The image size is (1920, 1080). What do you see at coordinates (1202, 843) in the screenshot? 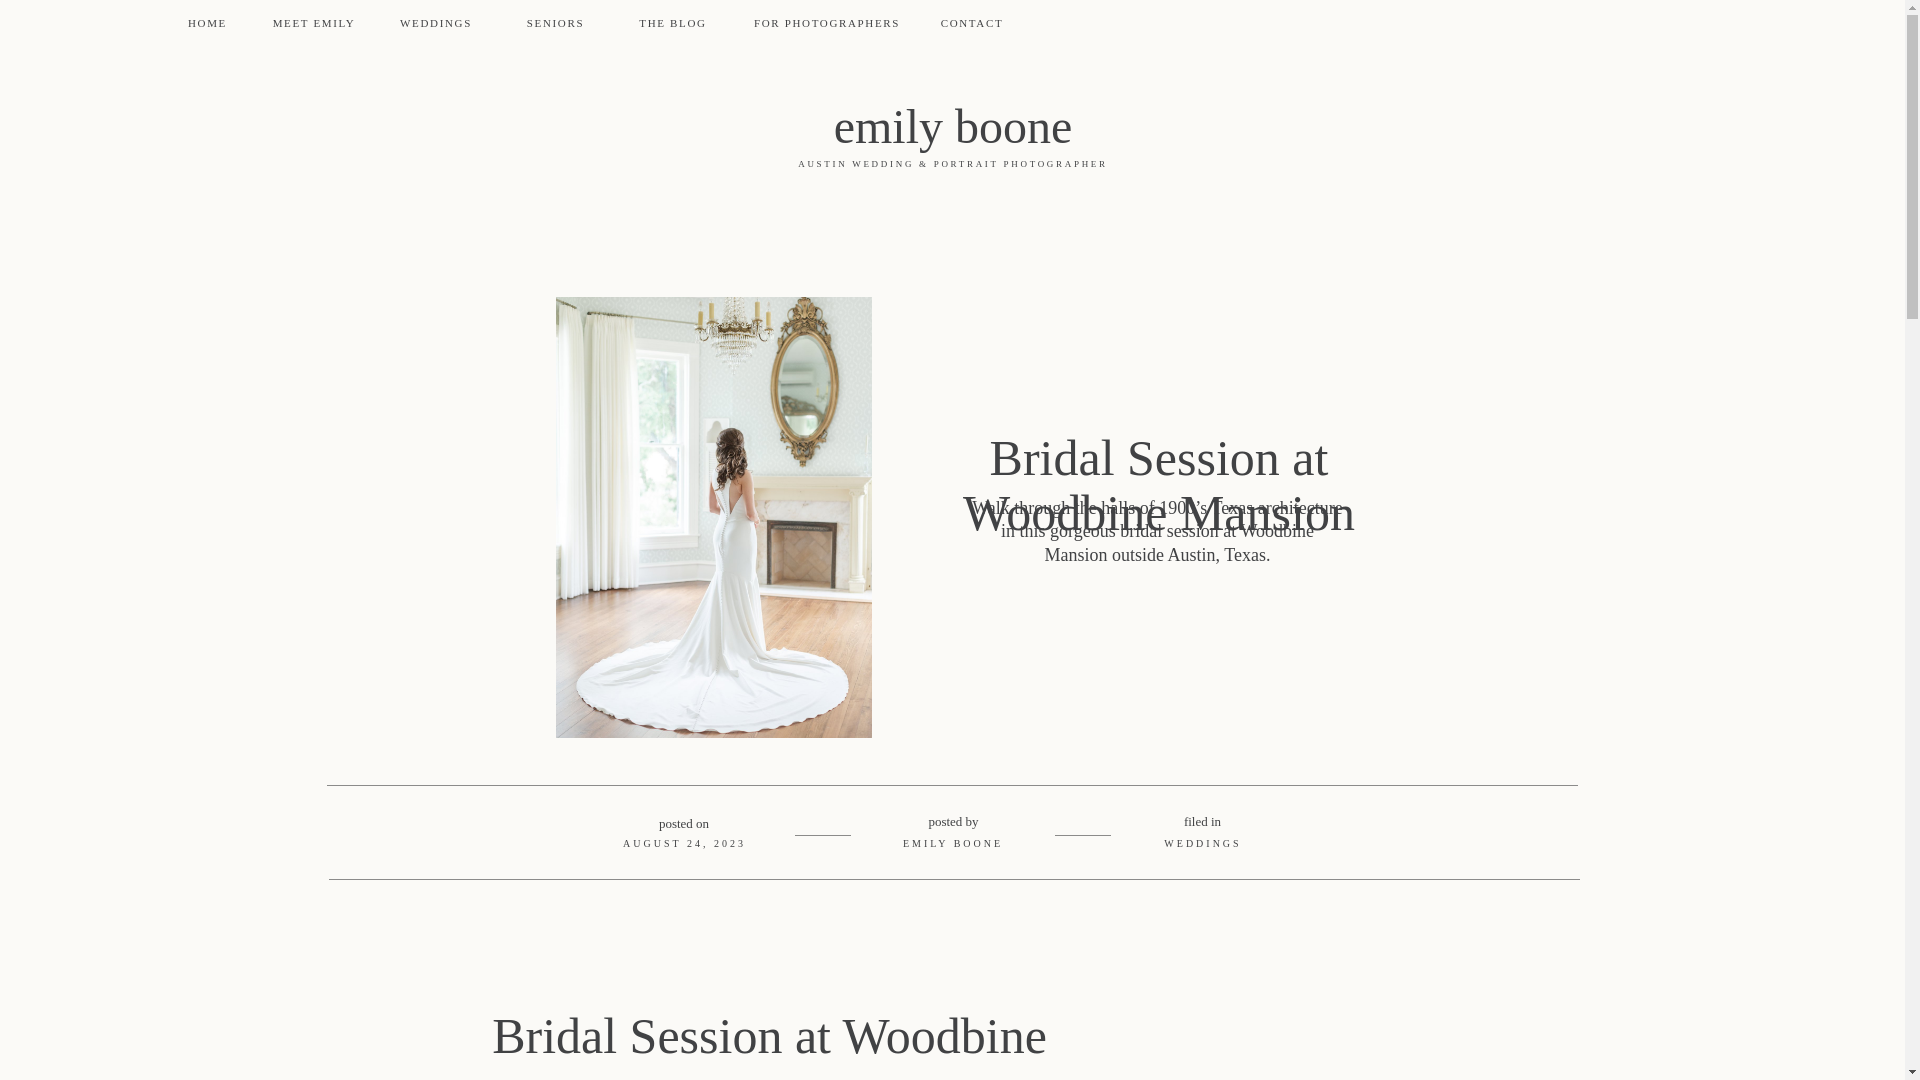
I see `WEDDINGS` at bounding box center [1202, 843].